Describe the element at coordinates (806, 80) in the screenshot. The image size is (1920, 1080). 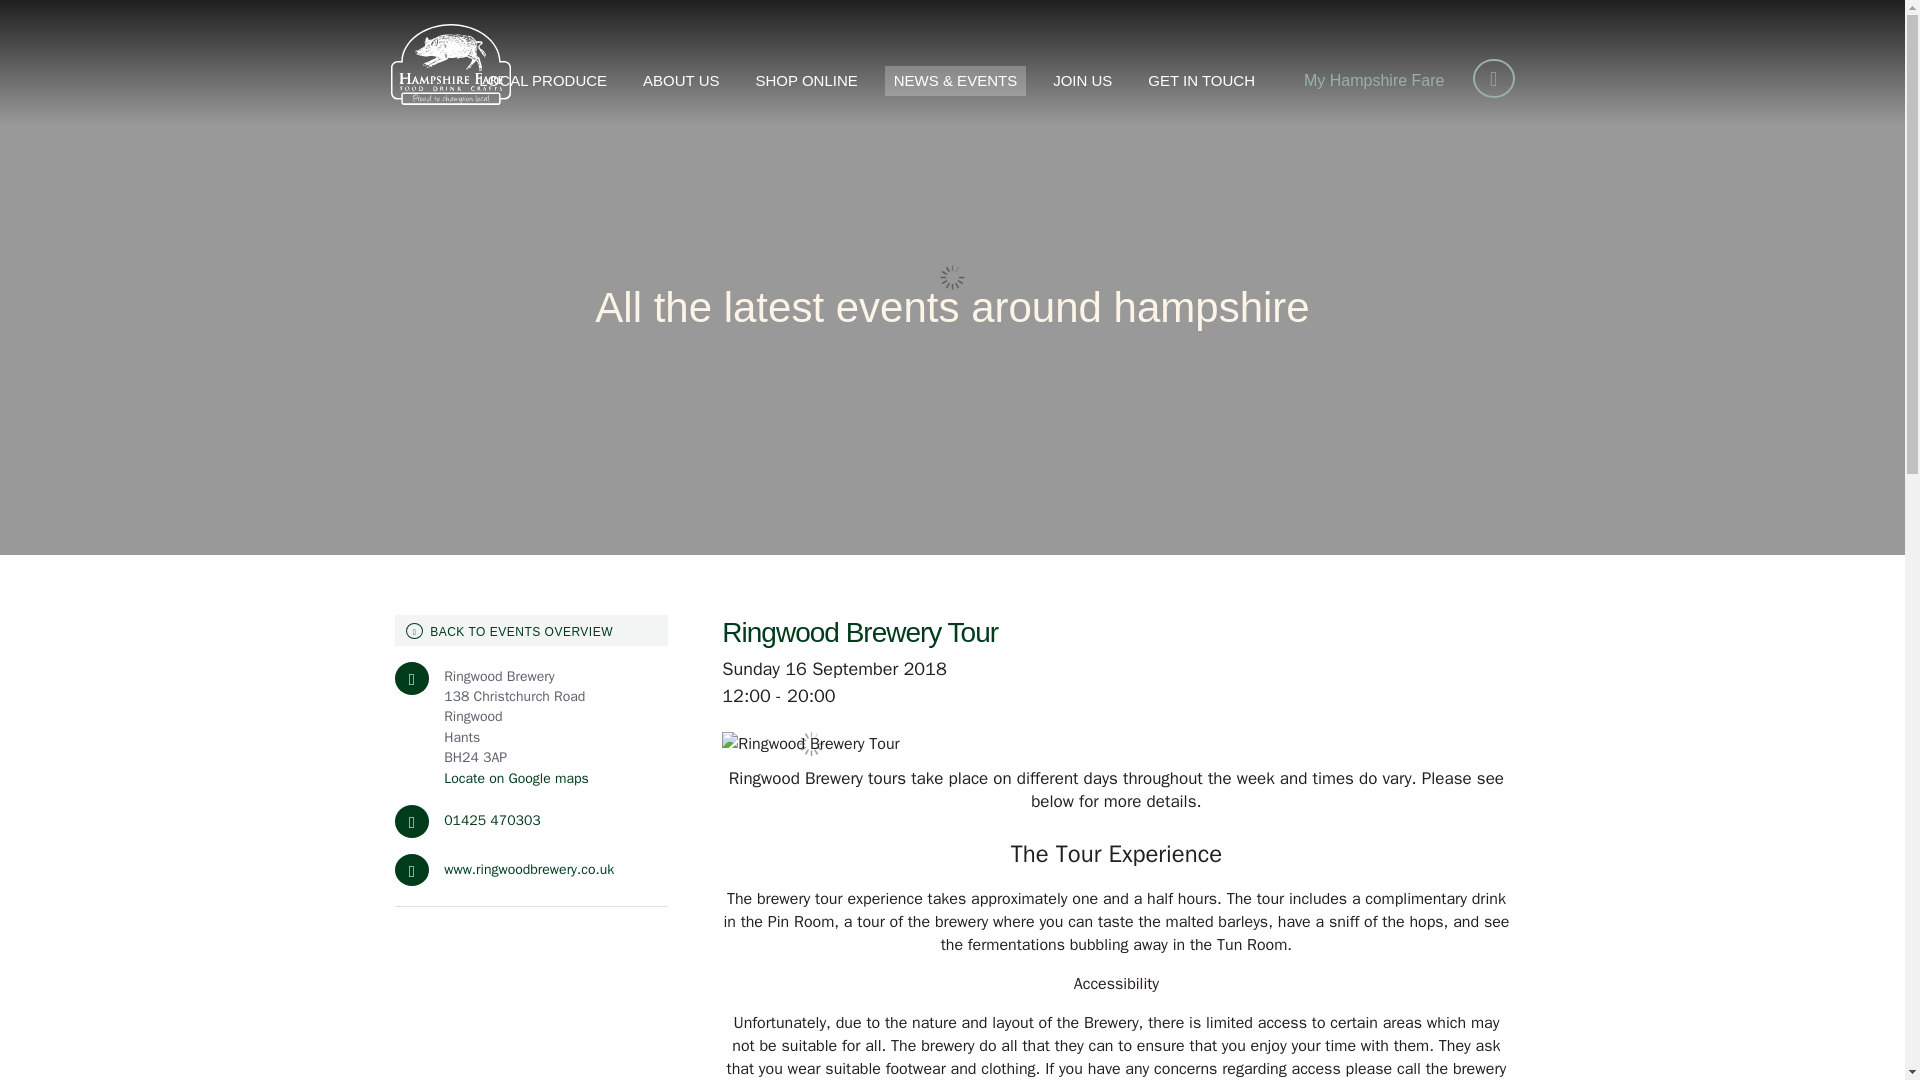
I see `SHOP ONLINE` at that location.